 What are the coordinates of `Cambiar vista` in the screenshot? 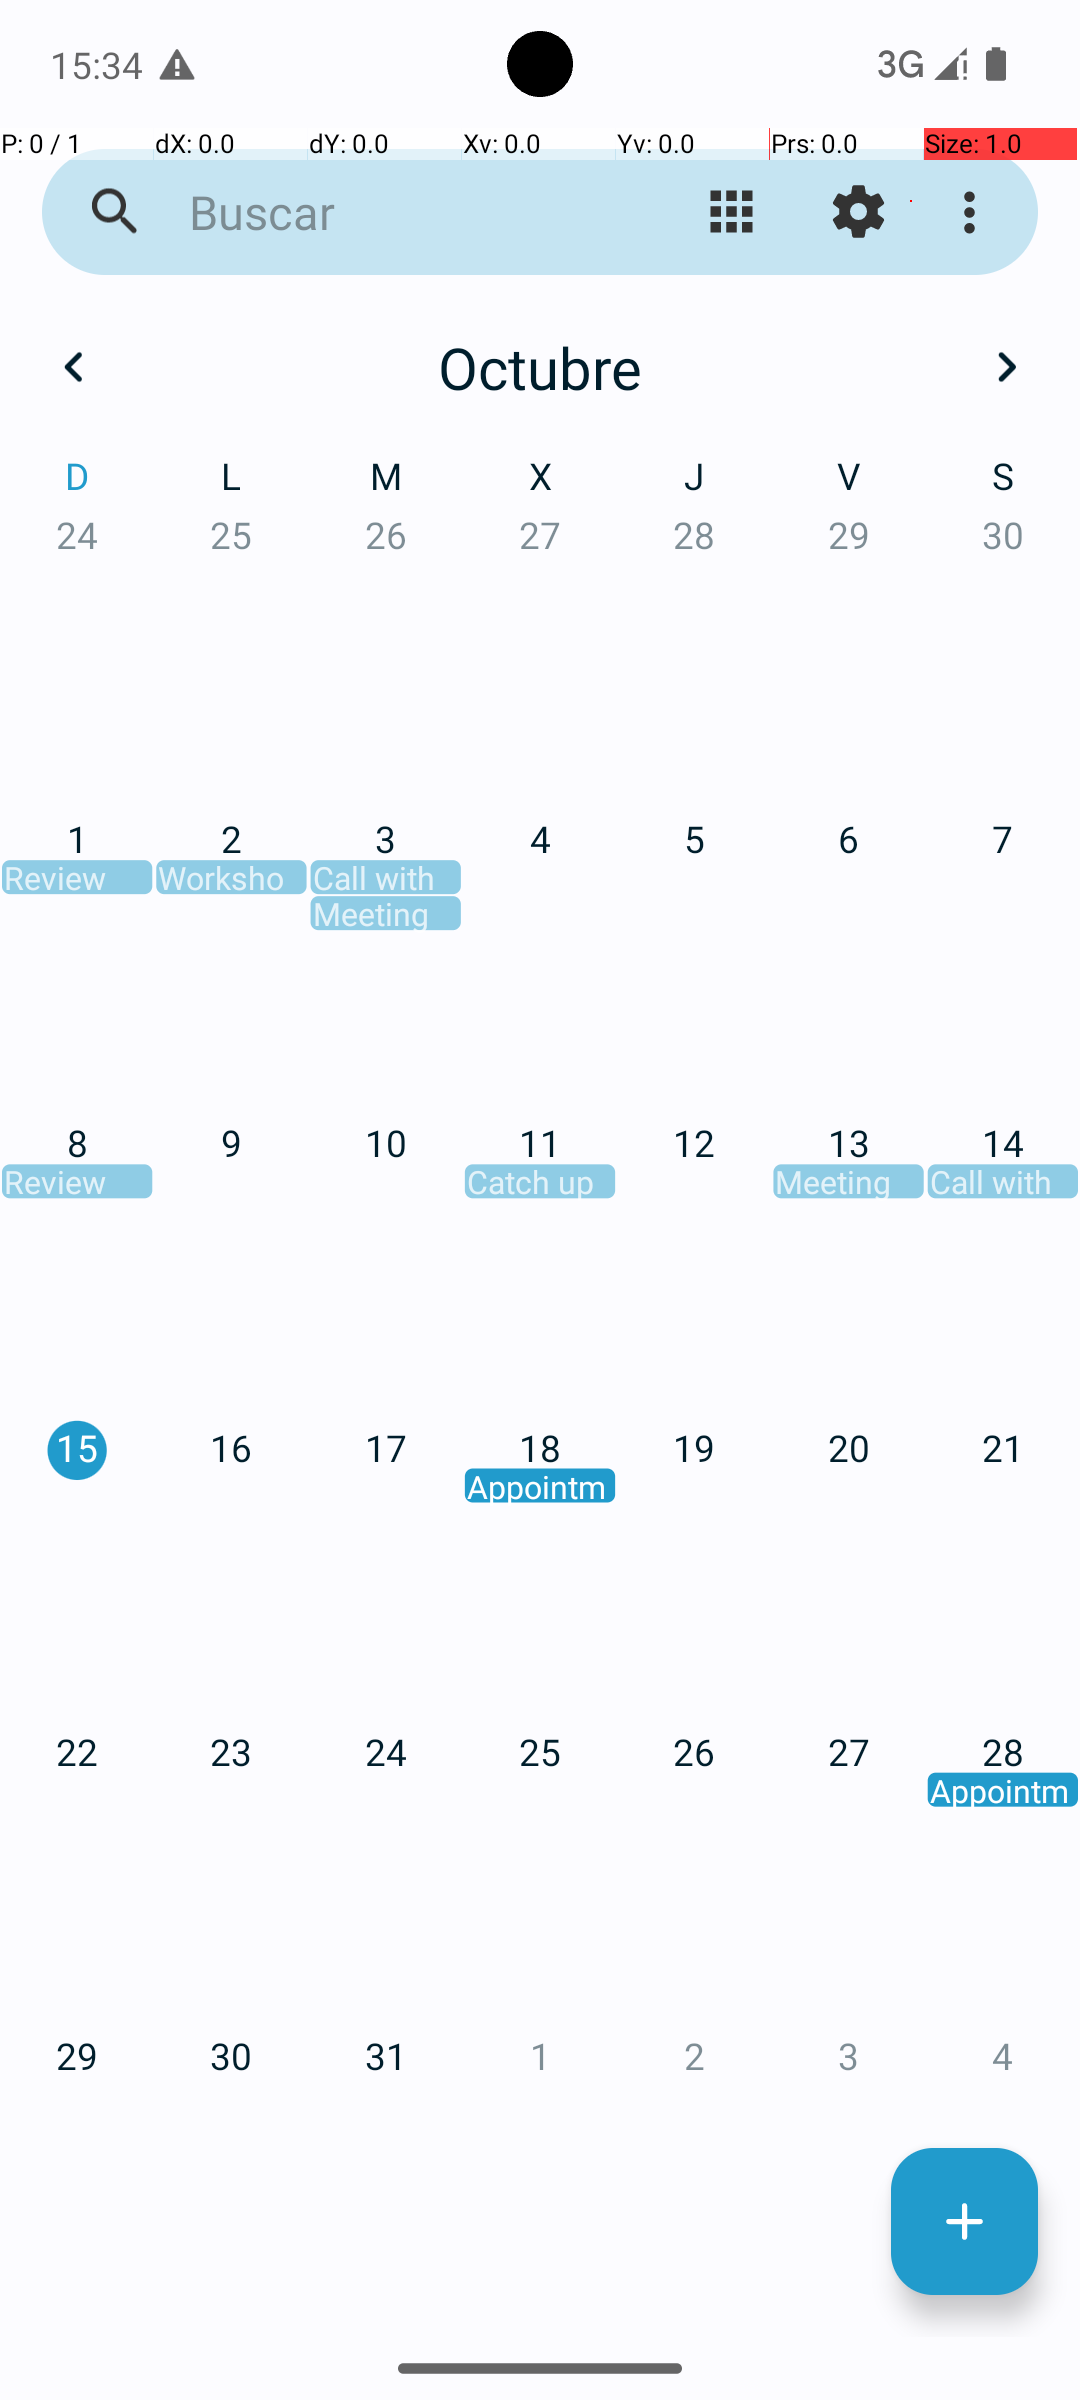 It's located at (732, 212).